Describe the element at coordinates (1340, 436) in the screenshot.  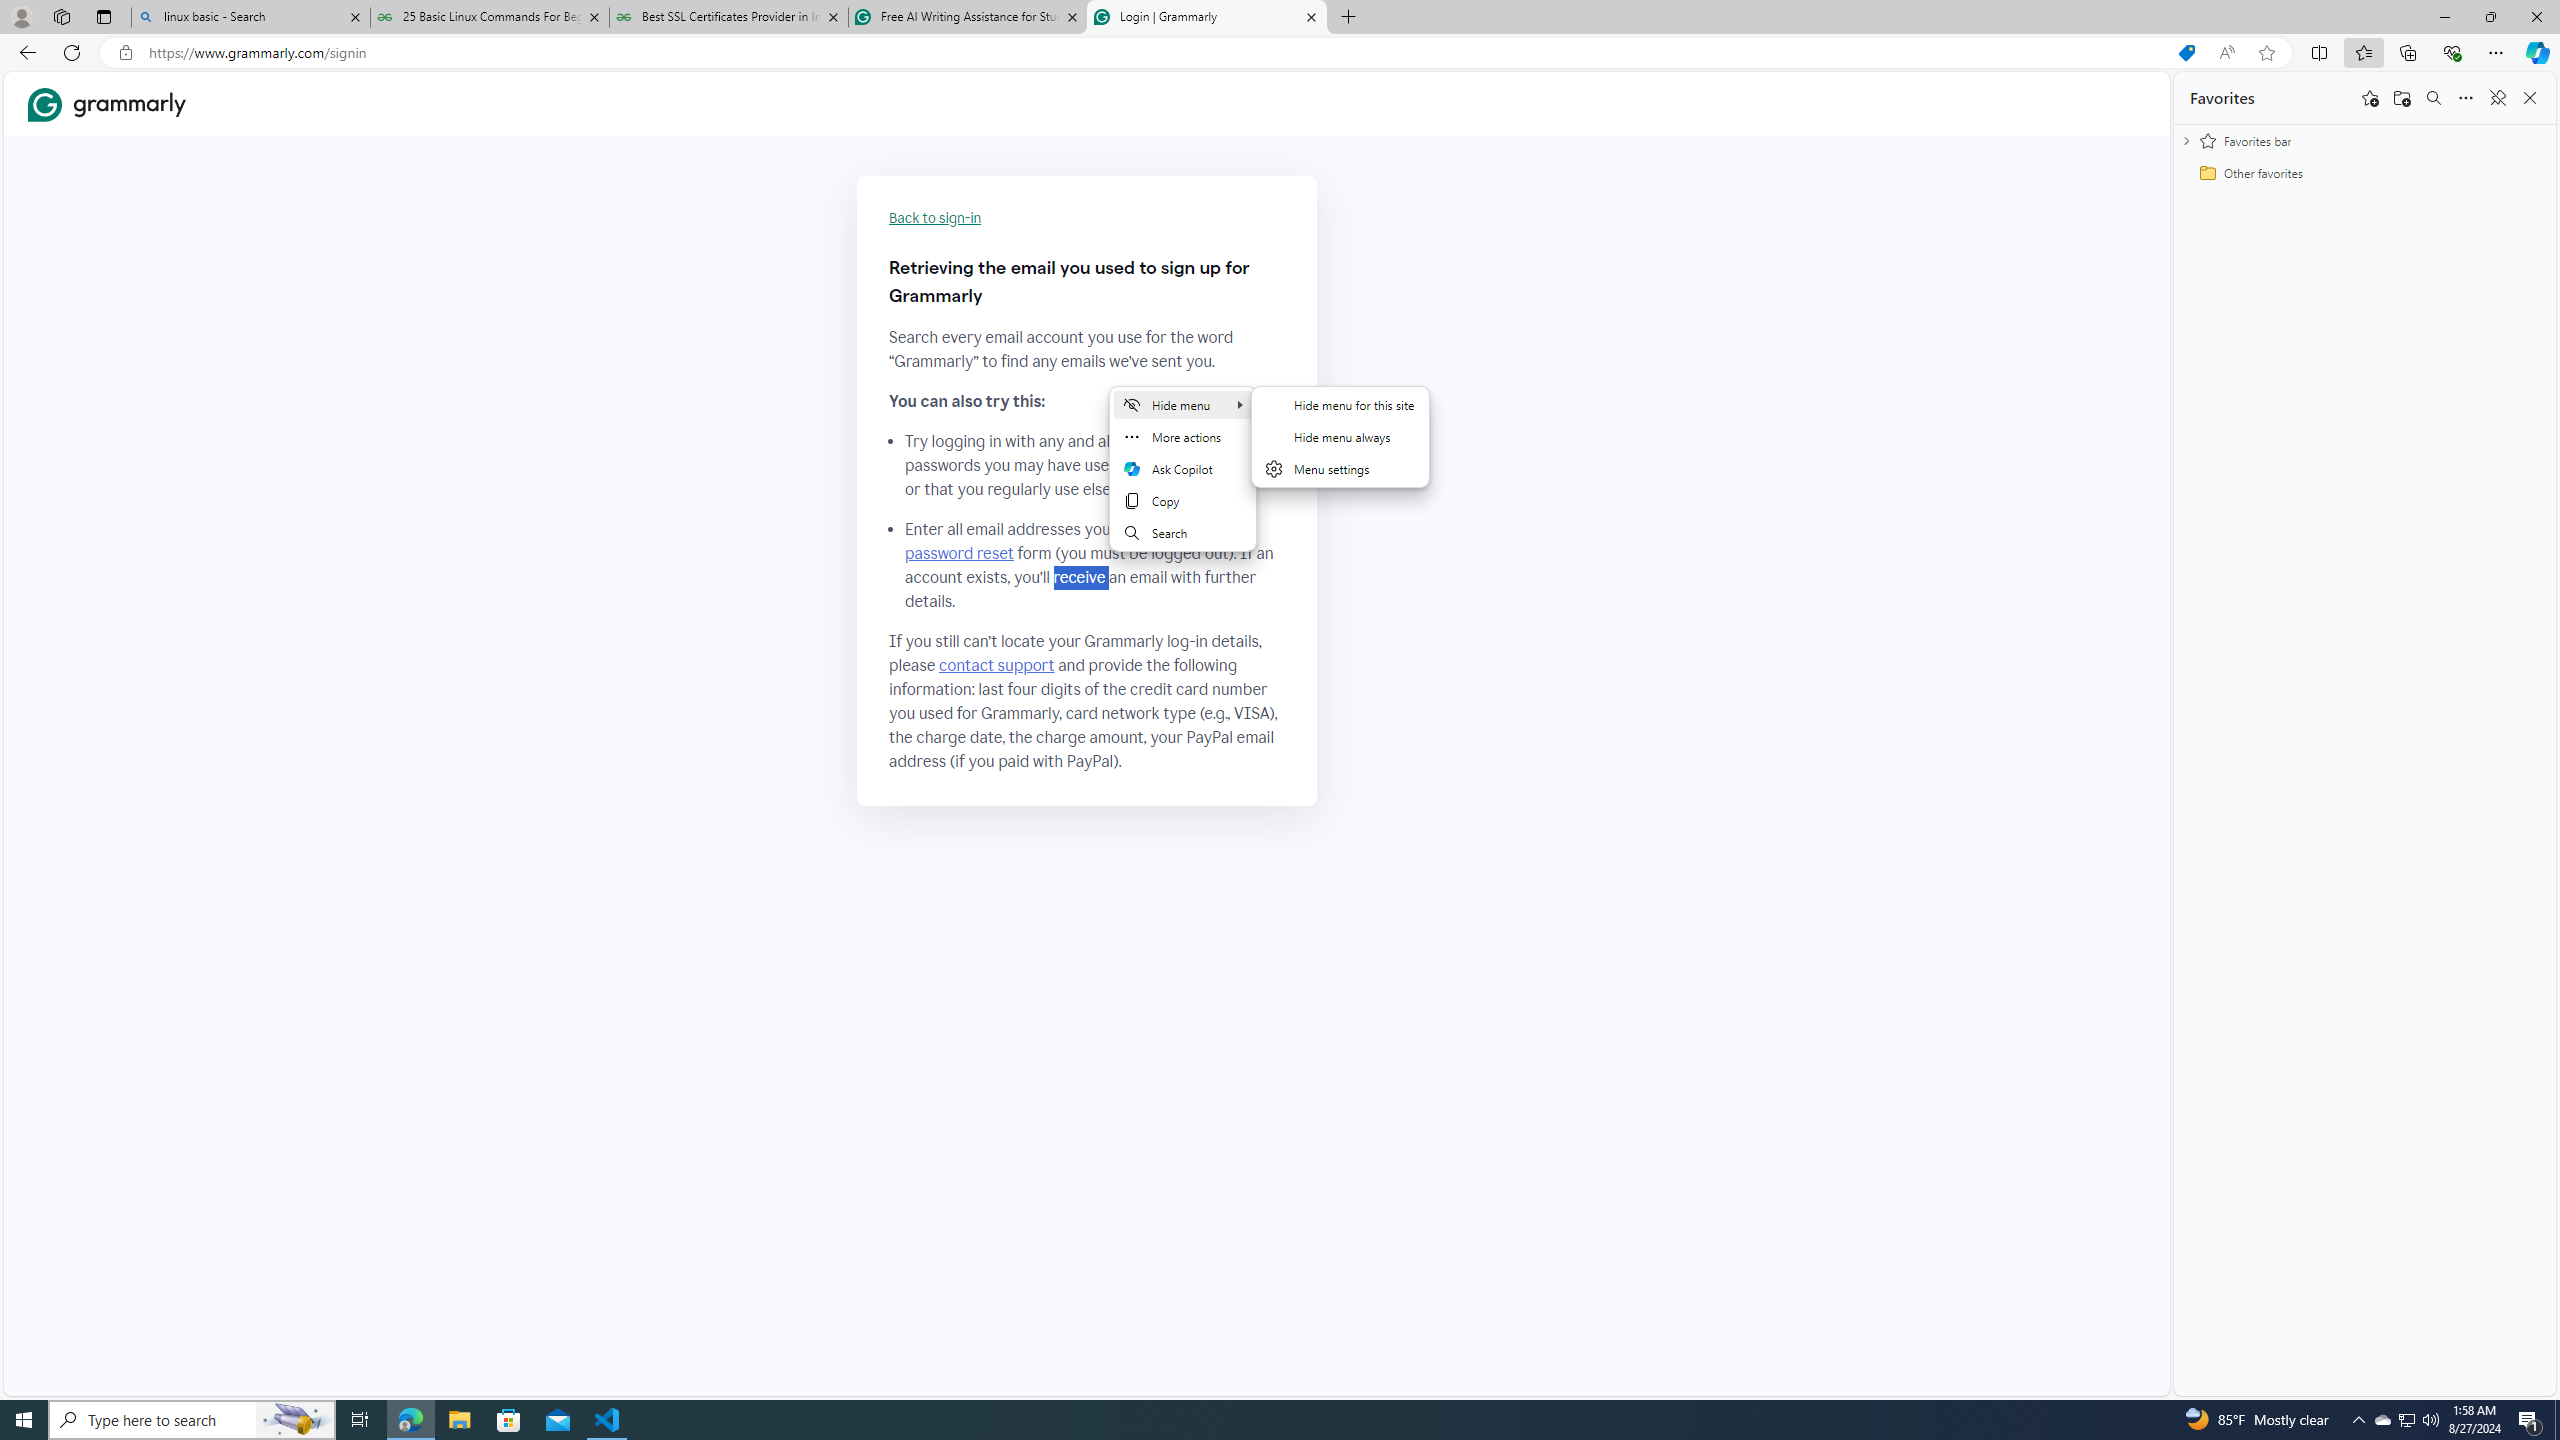
I see `Hide menu always` at that location.